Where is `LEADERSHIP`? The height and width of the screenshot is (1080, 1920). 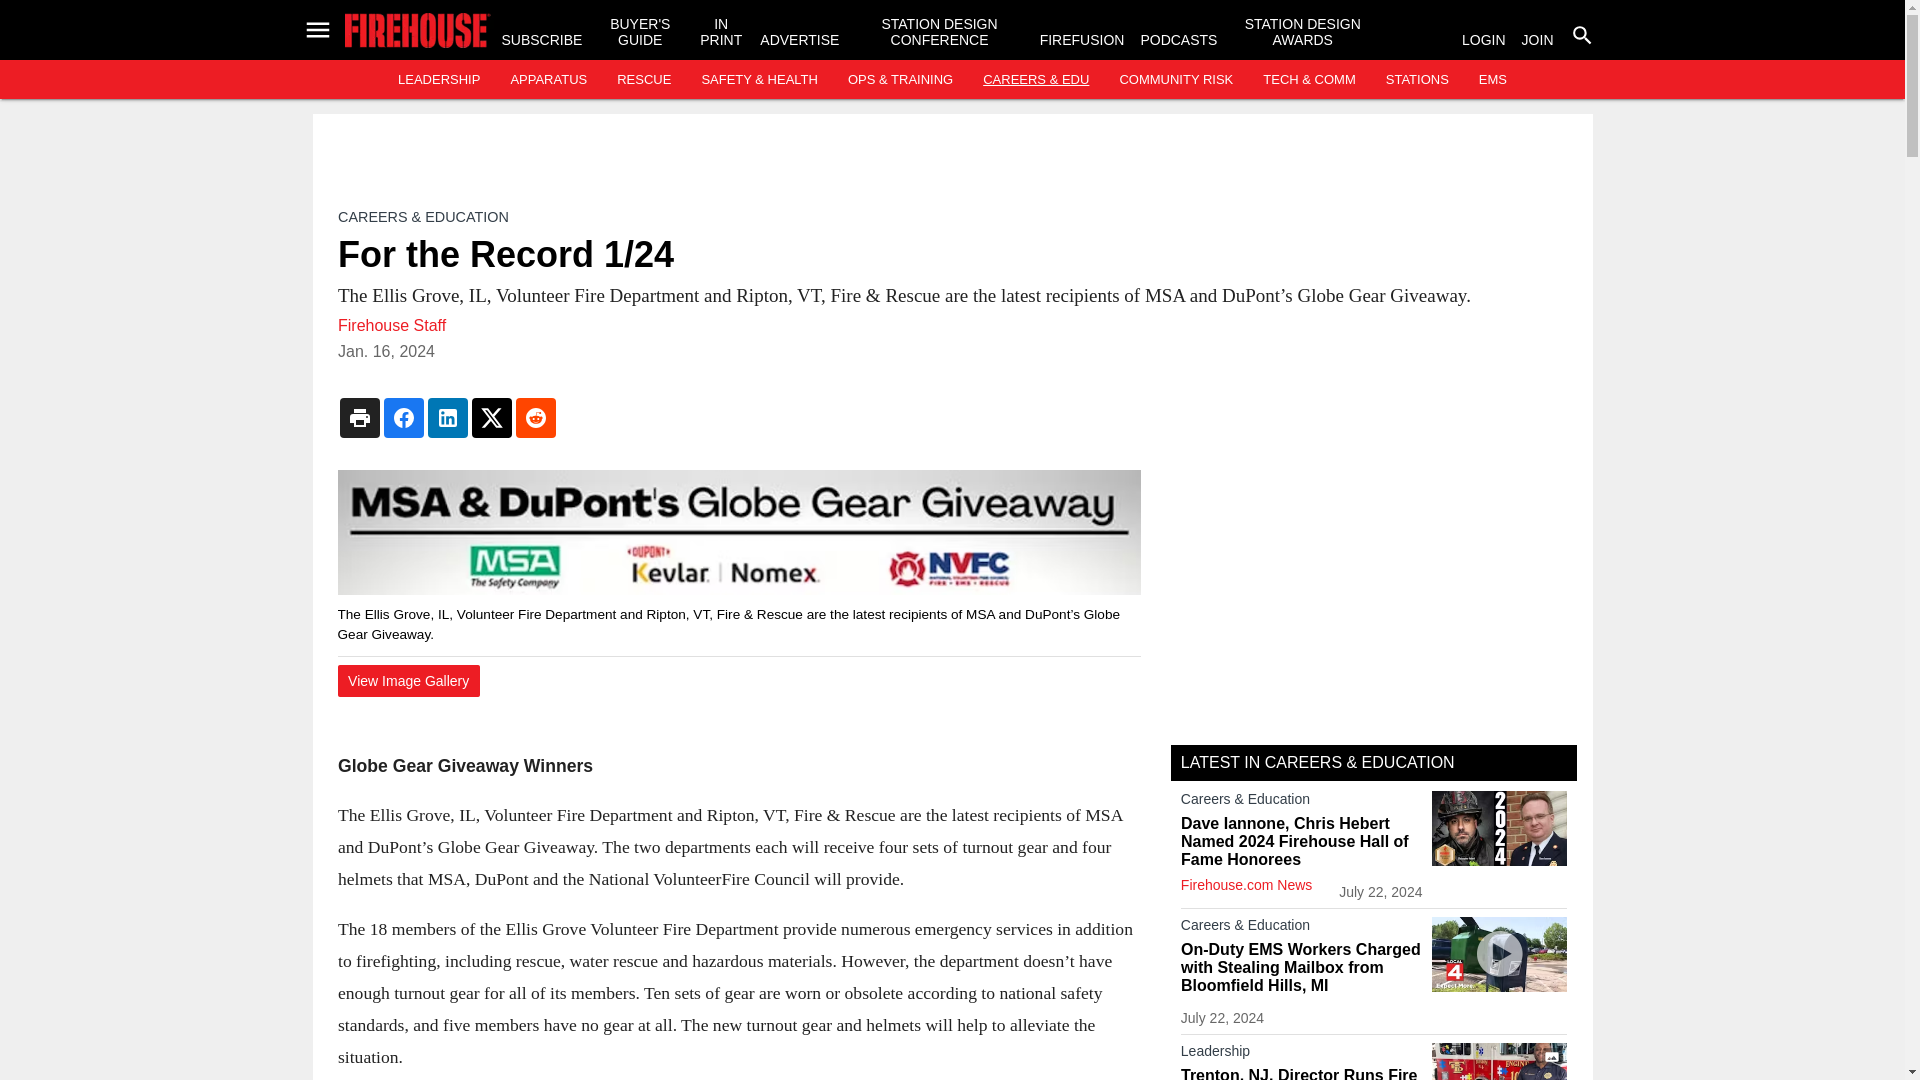
LEADERSHIP is located at coordinates (438, 80).